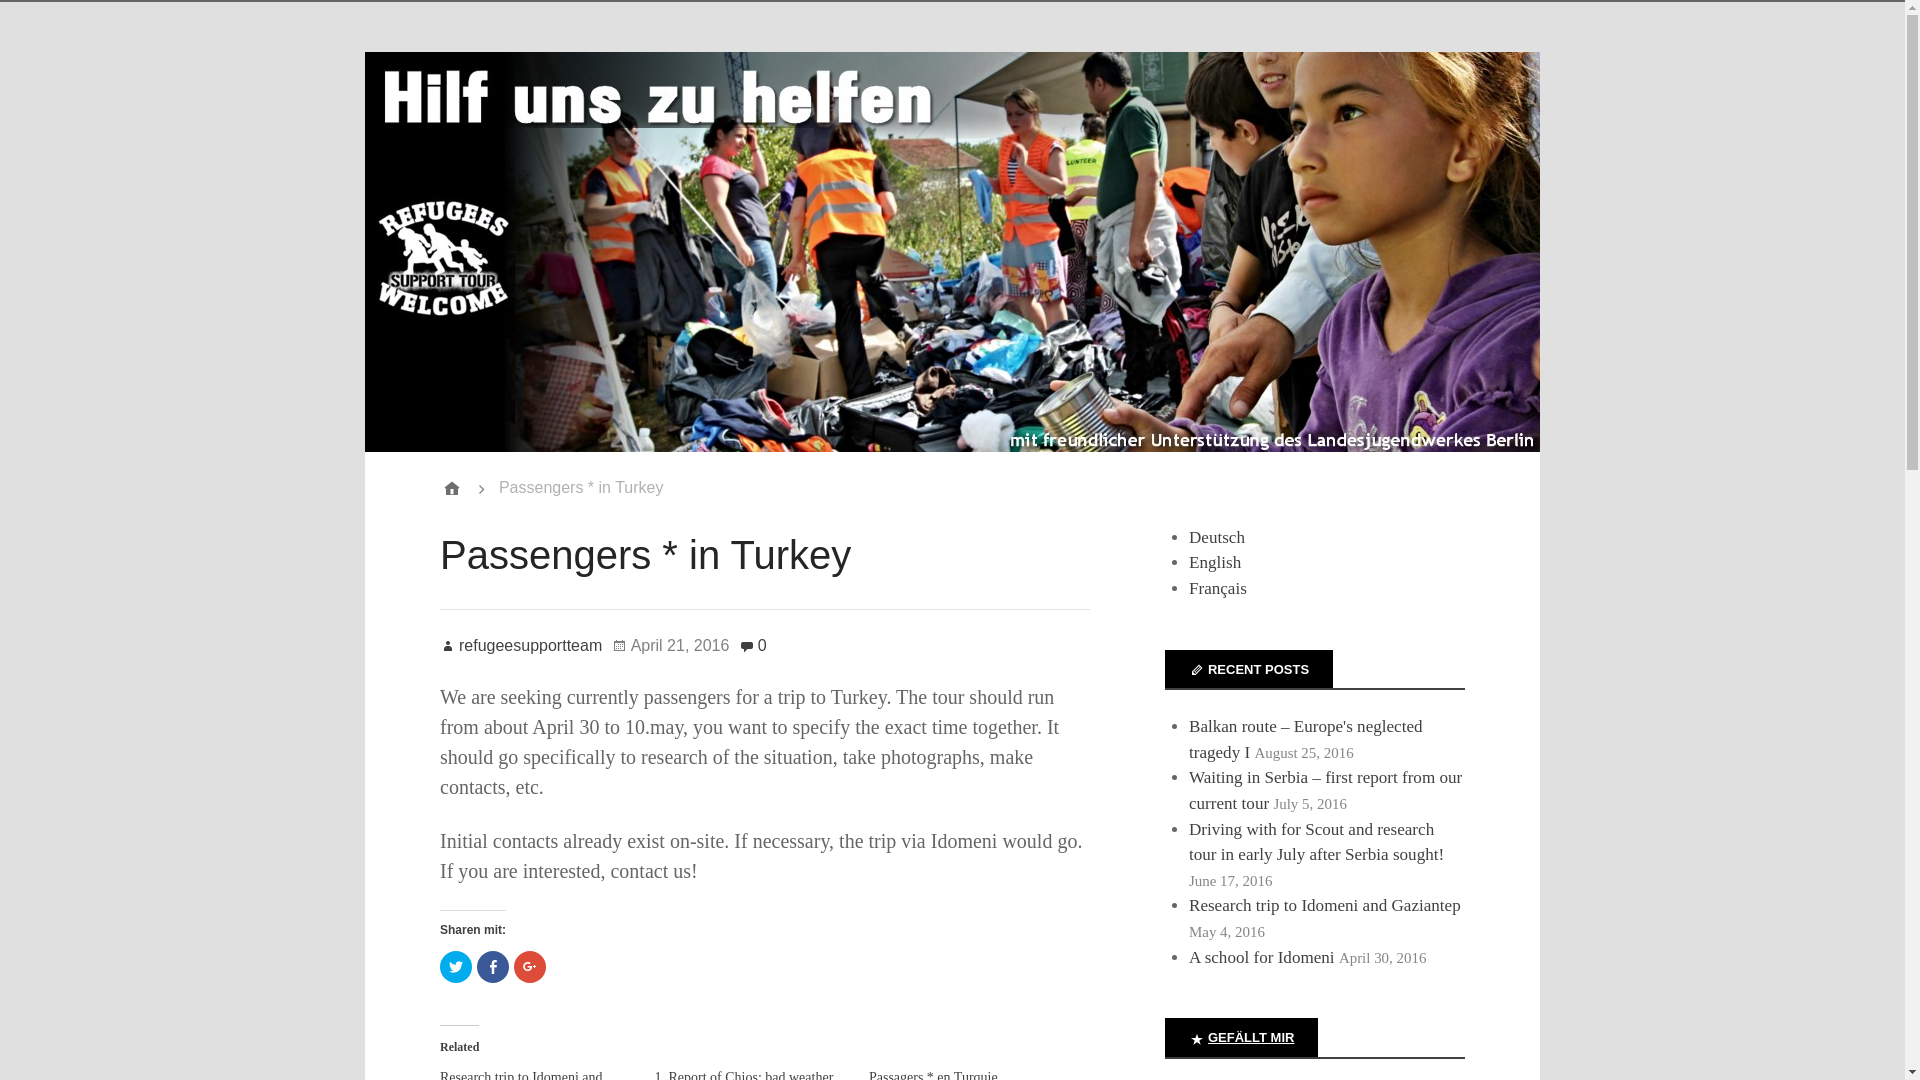 This screenshot has width=1920, height=1080. I want to click on Refugee Support Tour, so click(452, 488).